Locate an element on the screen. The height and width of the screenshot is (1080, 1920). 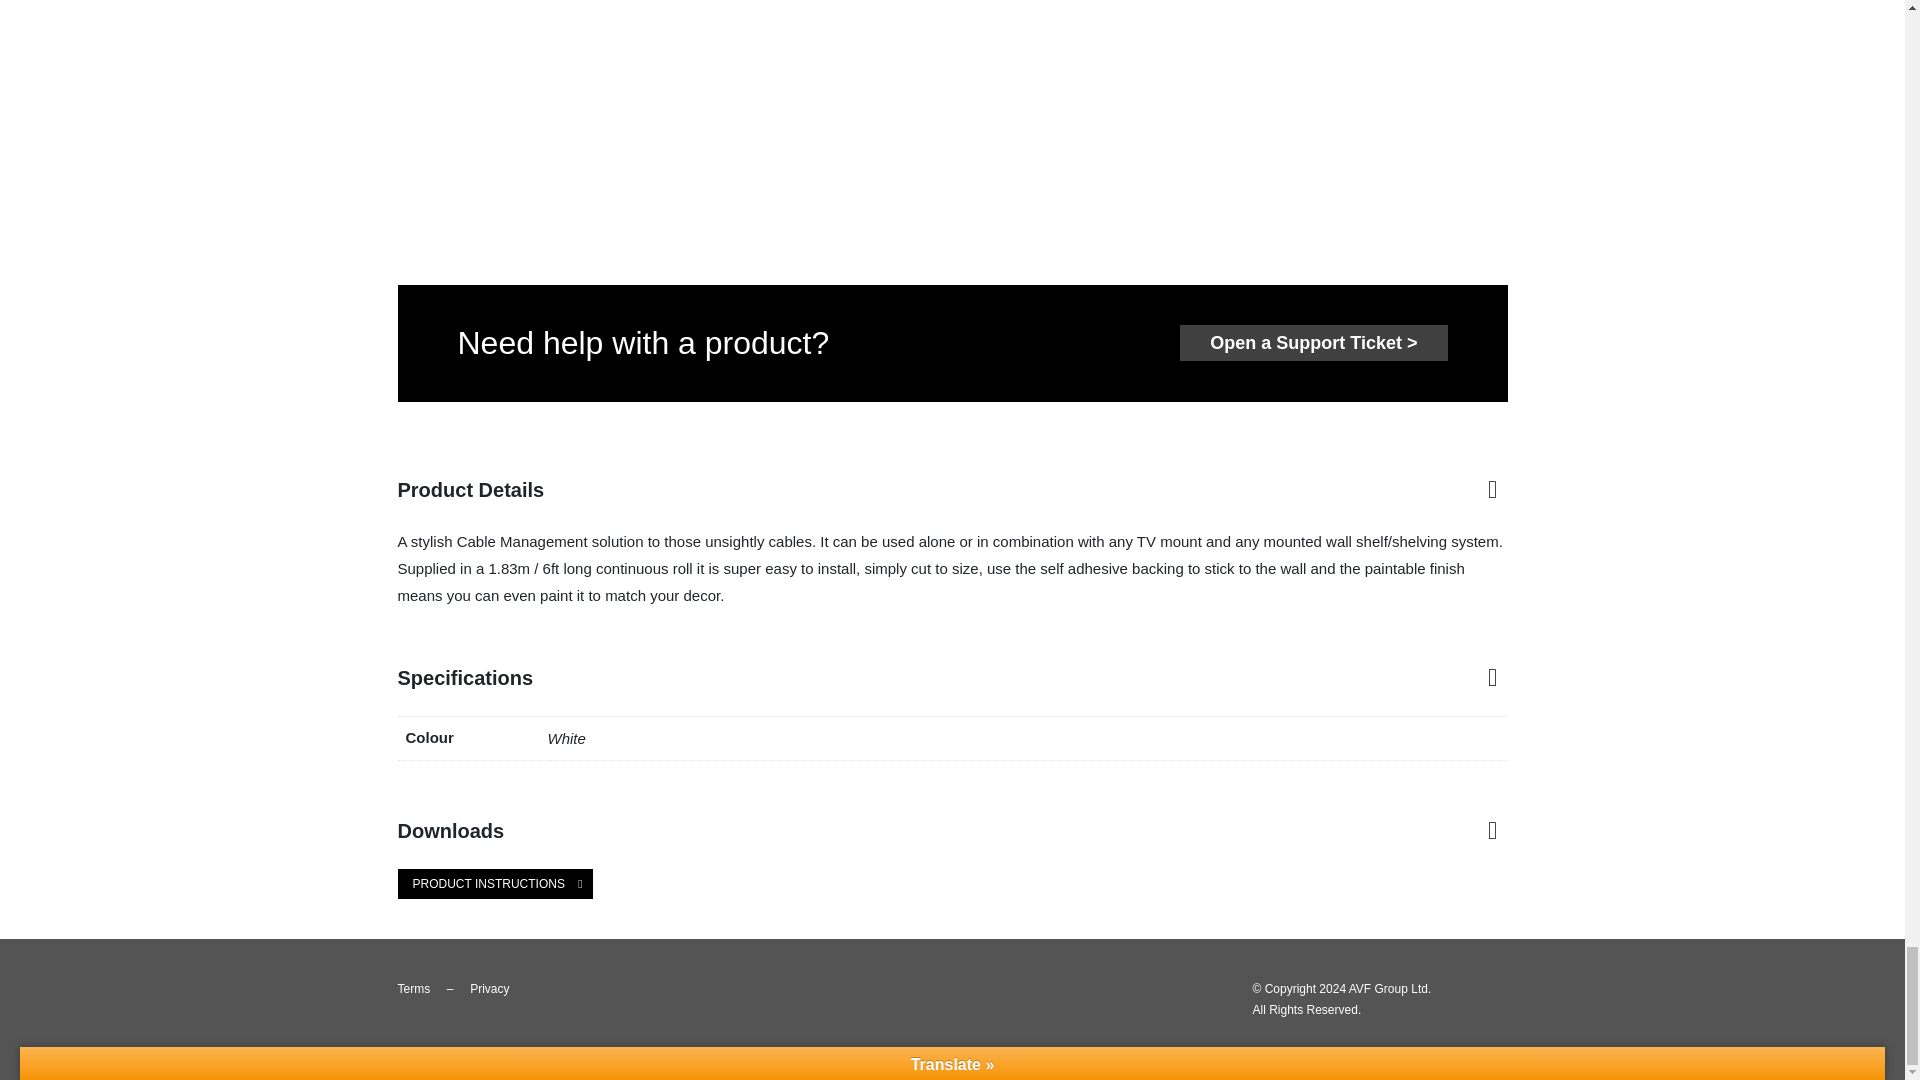
Terms is located at coordinates (414, 988).